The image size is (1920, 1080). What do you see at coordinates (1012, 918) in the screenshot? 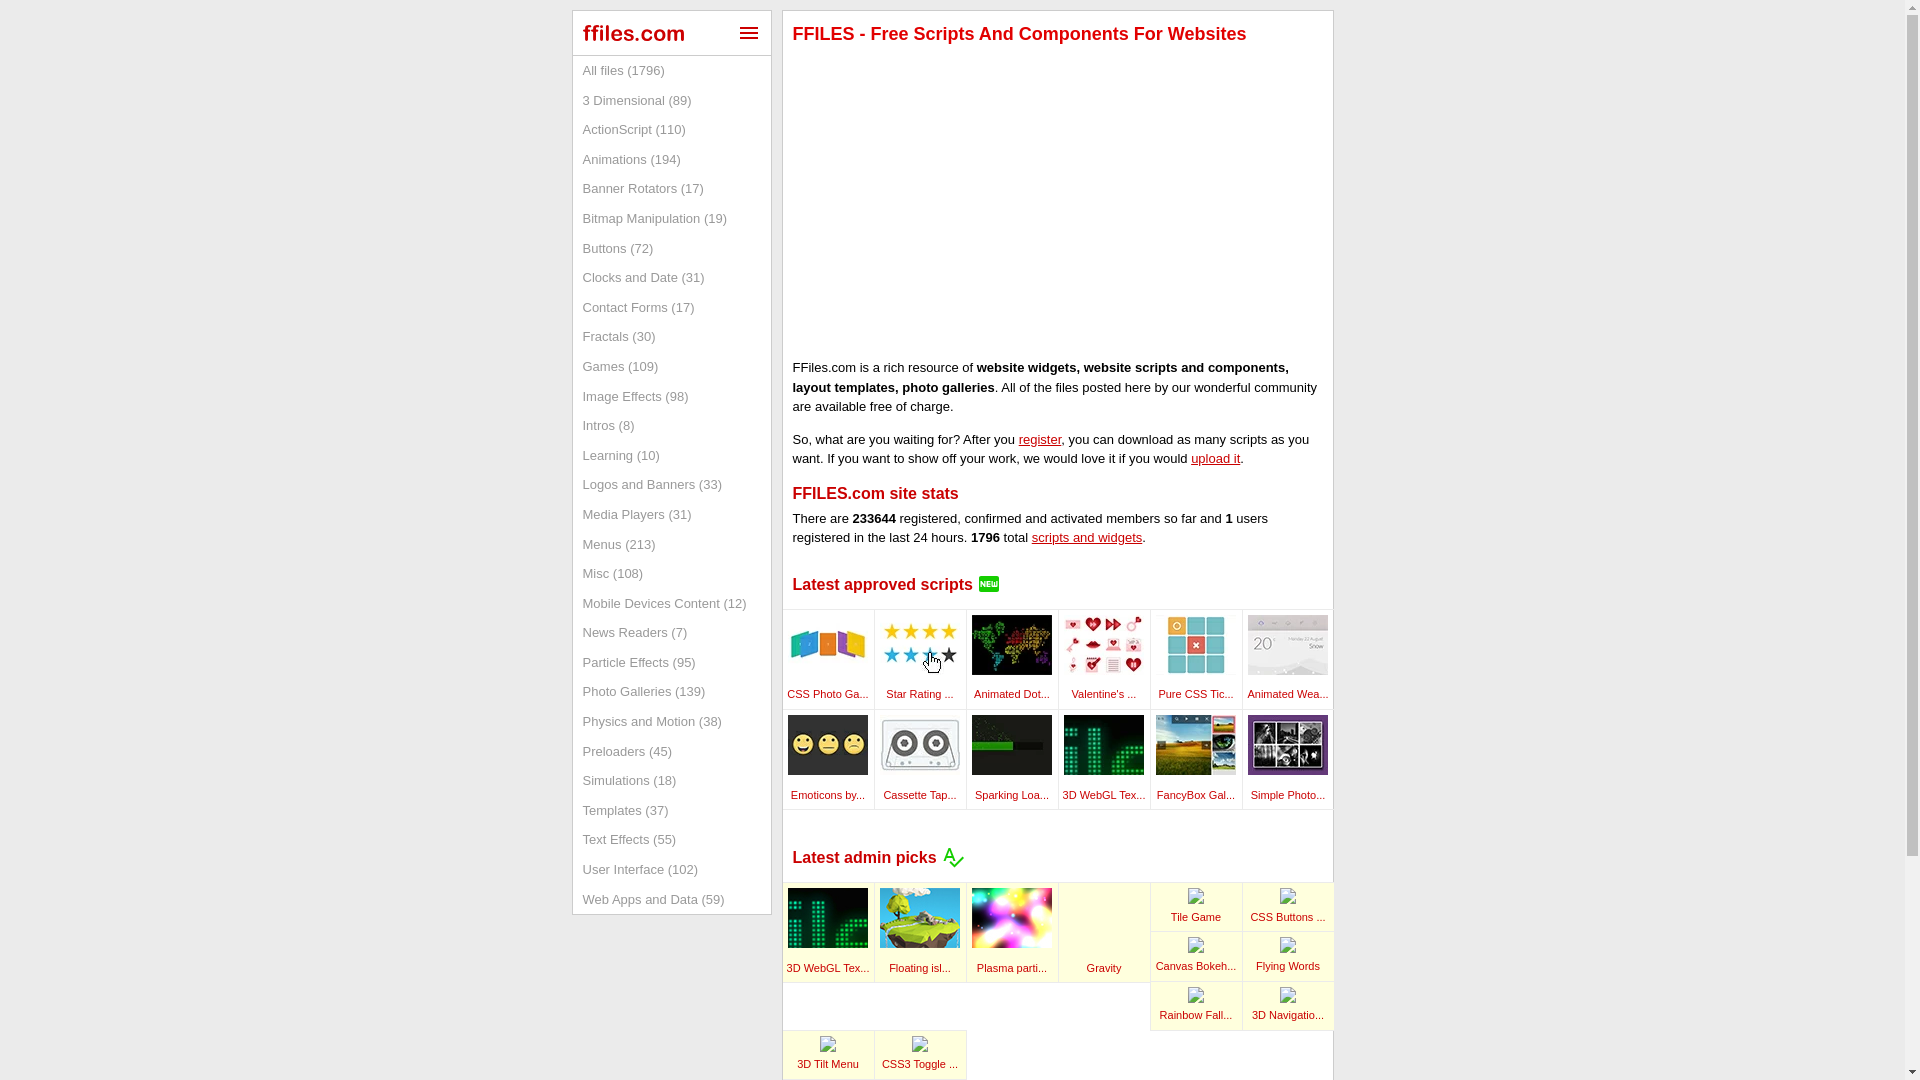
I see `Plasma particles` at bounding box center [1012, 918].